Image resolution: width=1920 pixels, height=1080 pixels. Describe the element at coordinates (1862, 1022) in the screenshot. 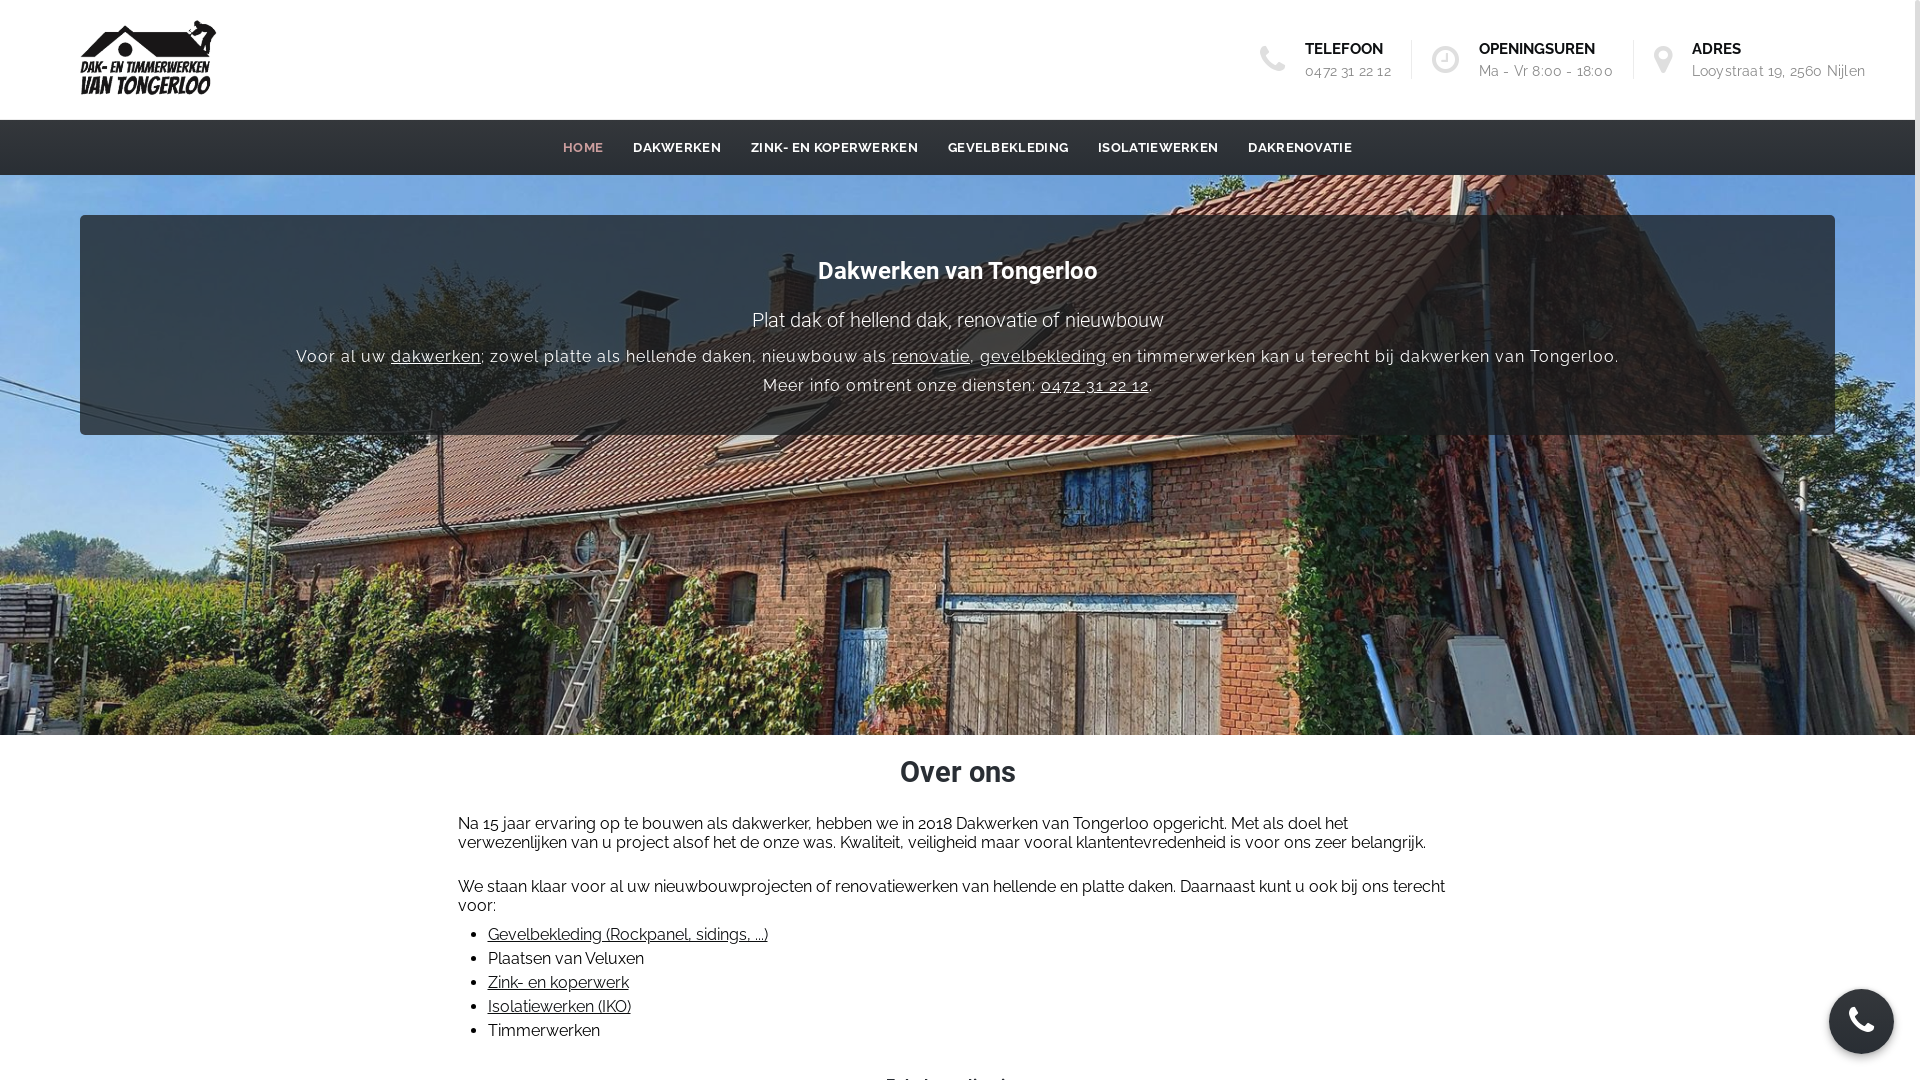

I see `Bel ons` at that location.